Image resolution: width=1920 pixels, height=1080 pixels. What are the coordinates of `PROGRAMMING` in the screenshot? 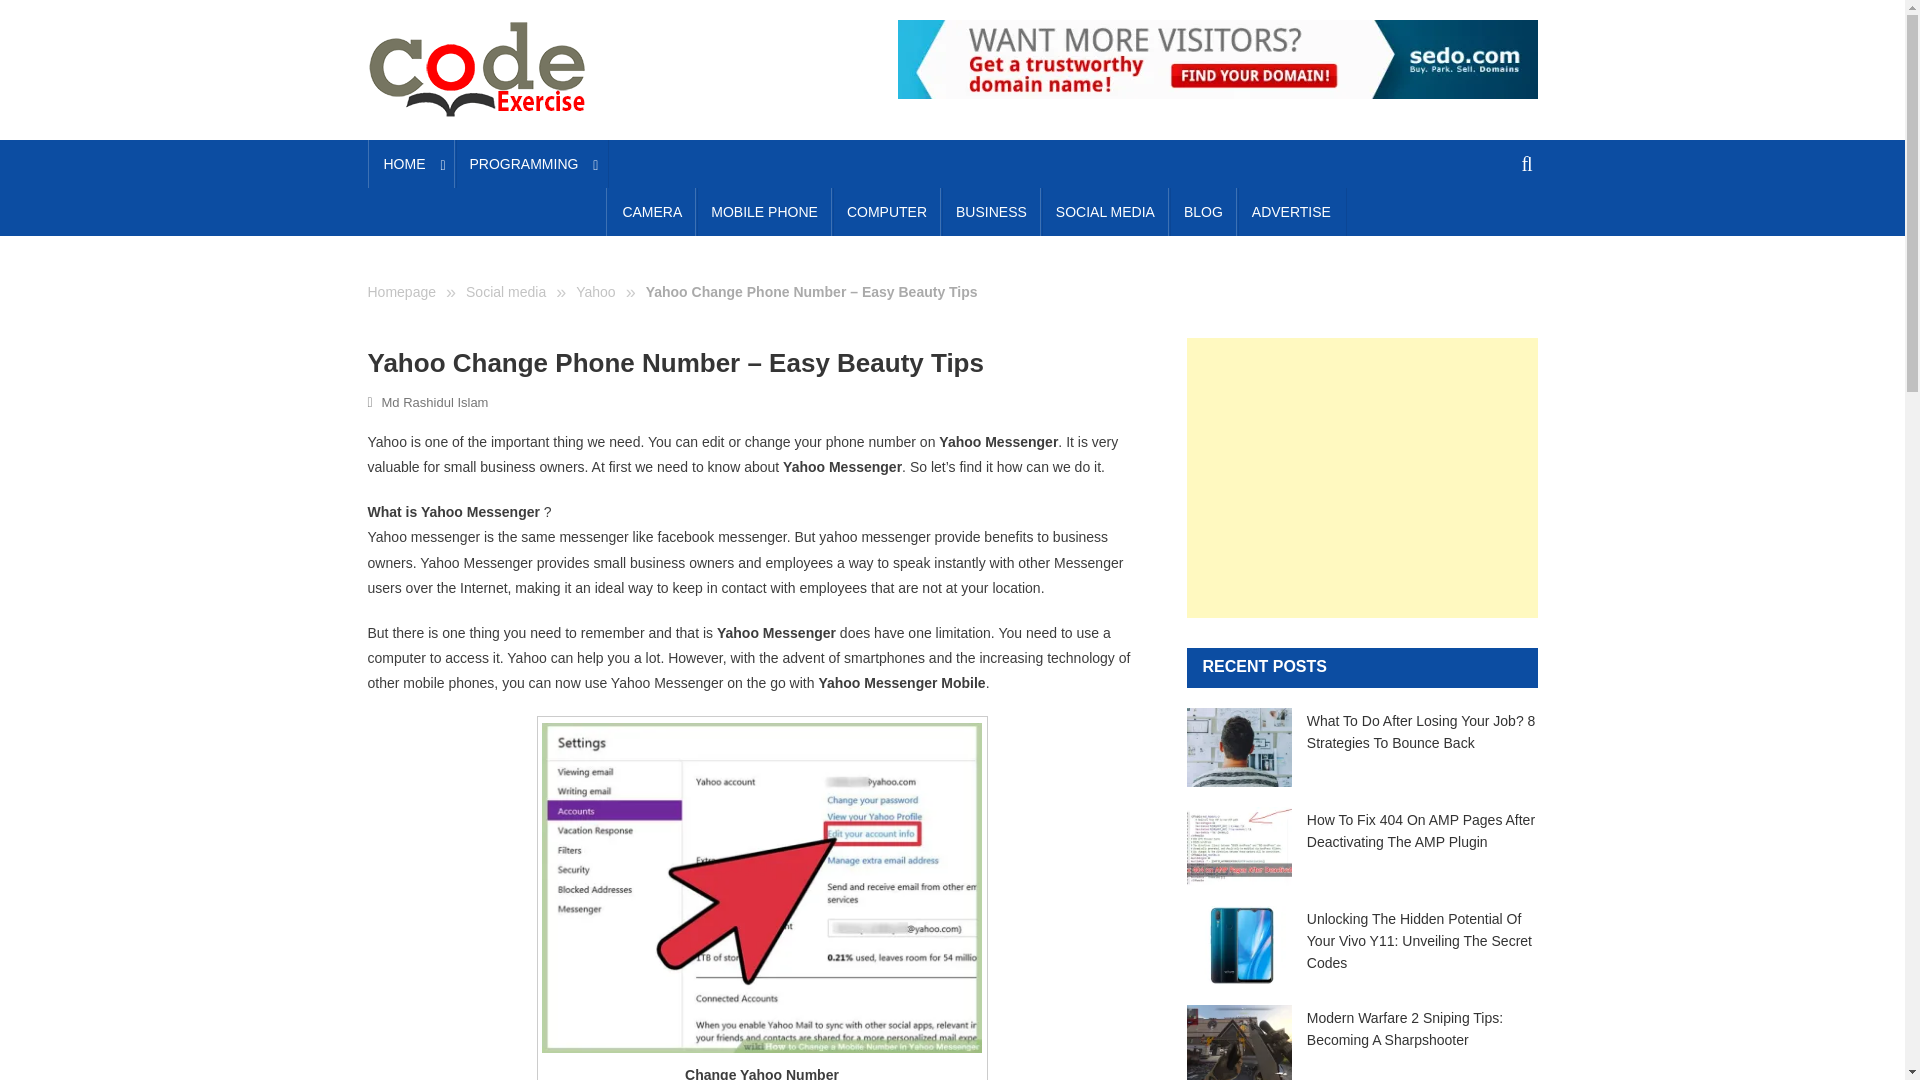 It's located at (532, 164).